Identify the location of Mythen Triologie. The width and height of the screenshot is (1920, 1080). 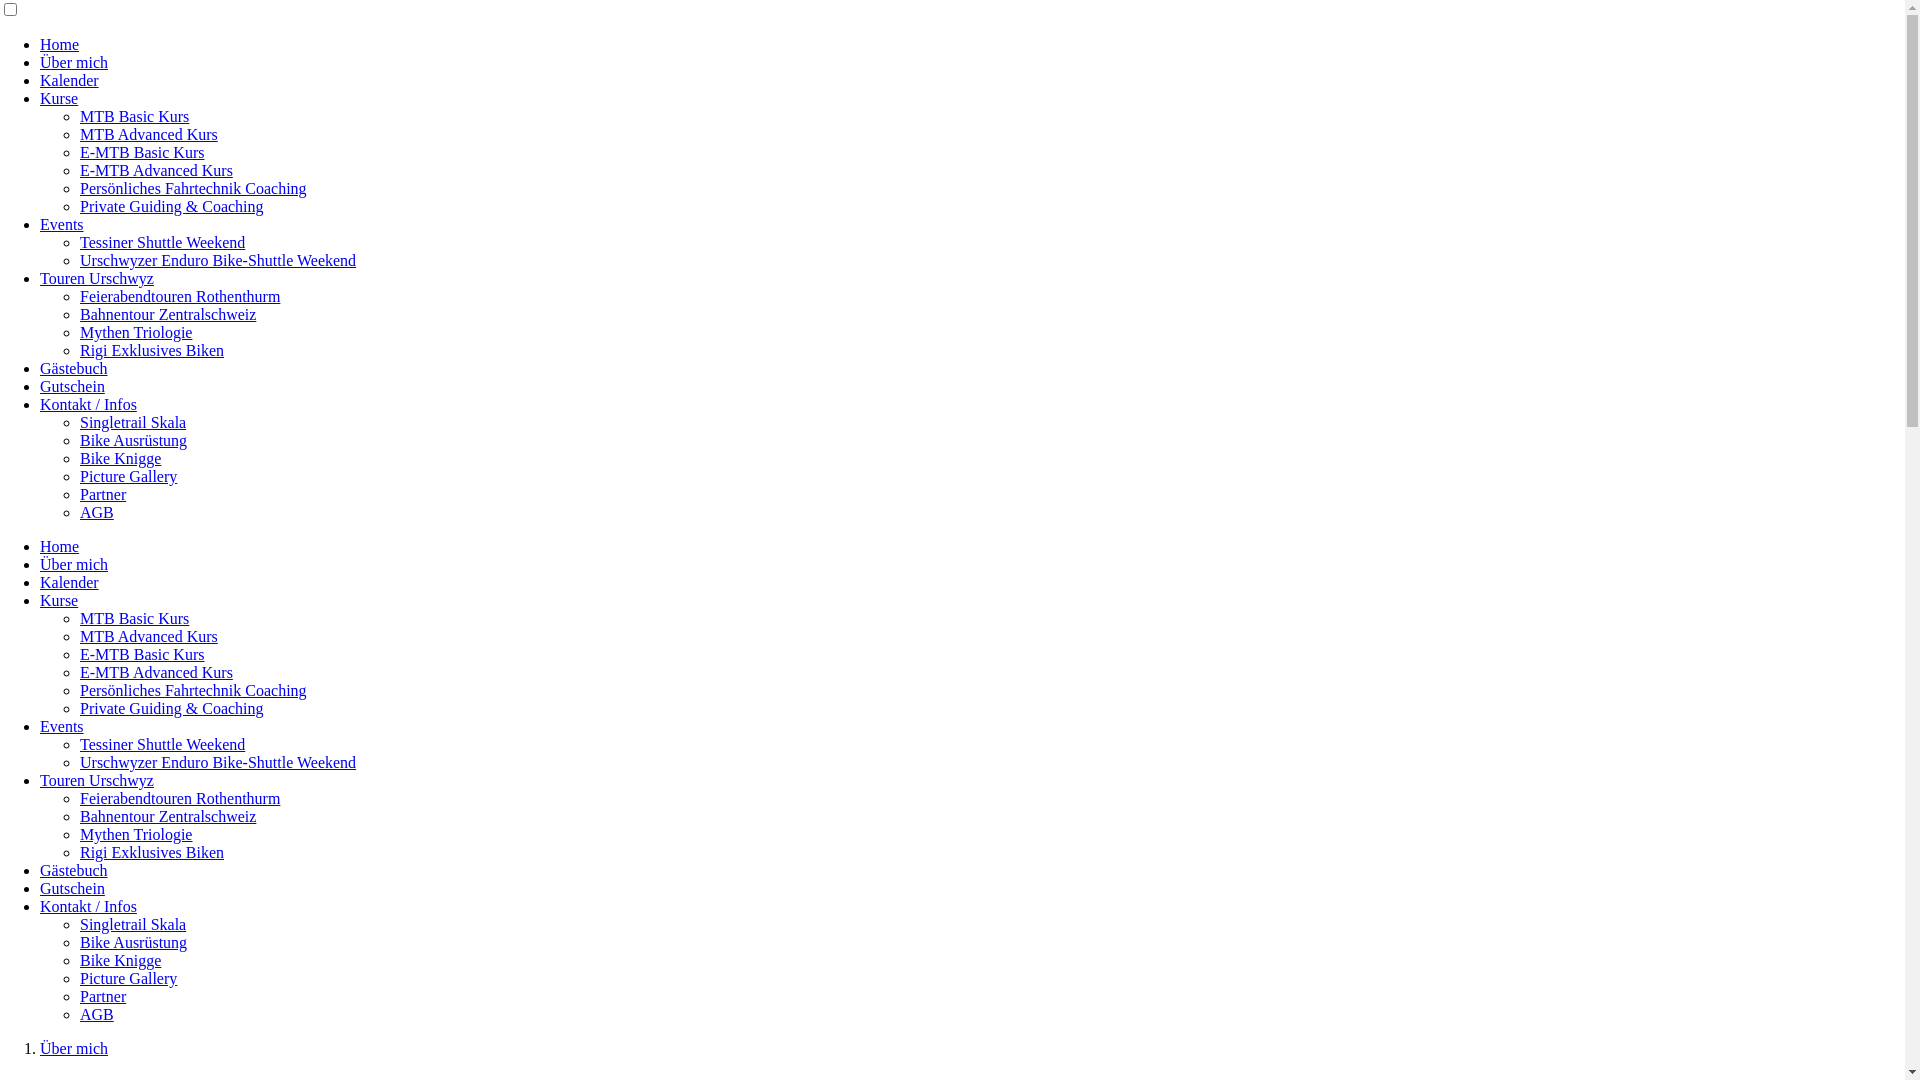
(136, 332).